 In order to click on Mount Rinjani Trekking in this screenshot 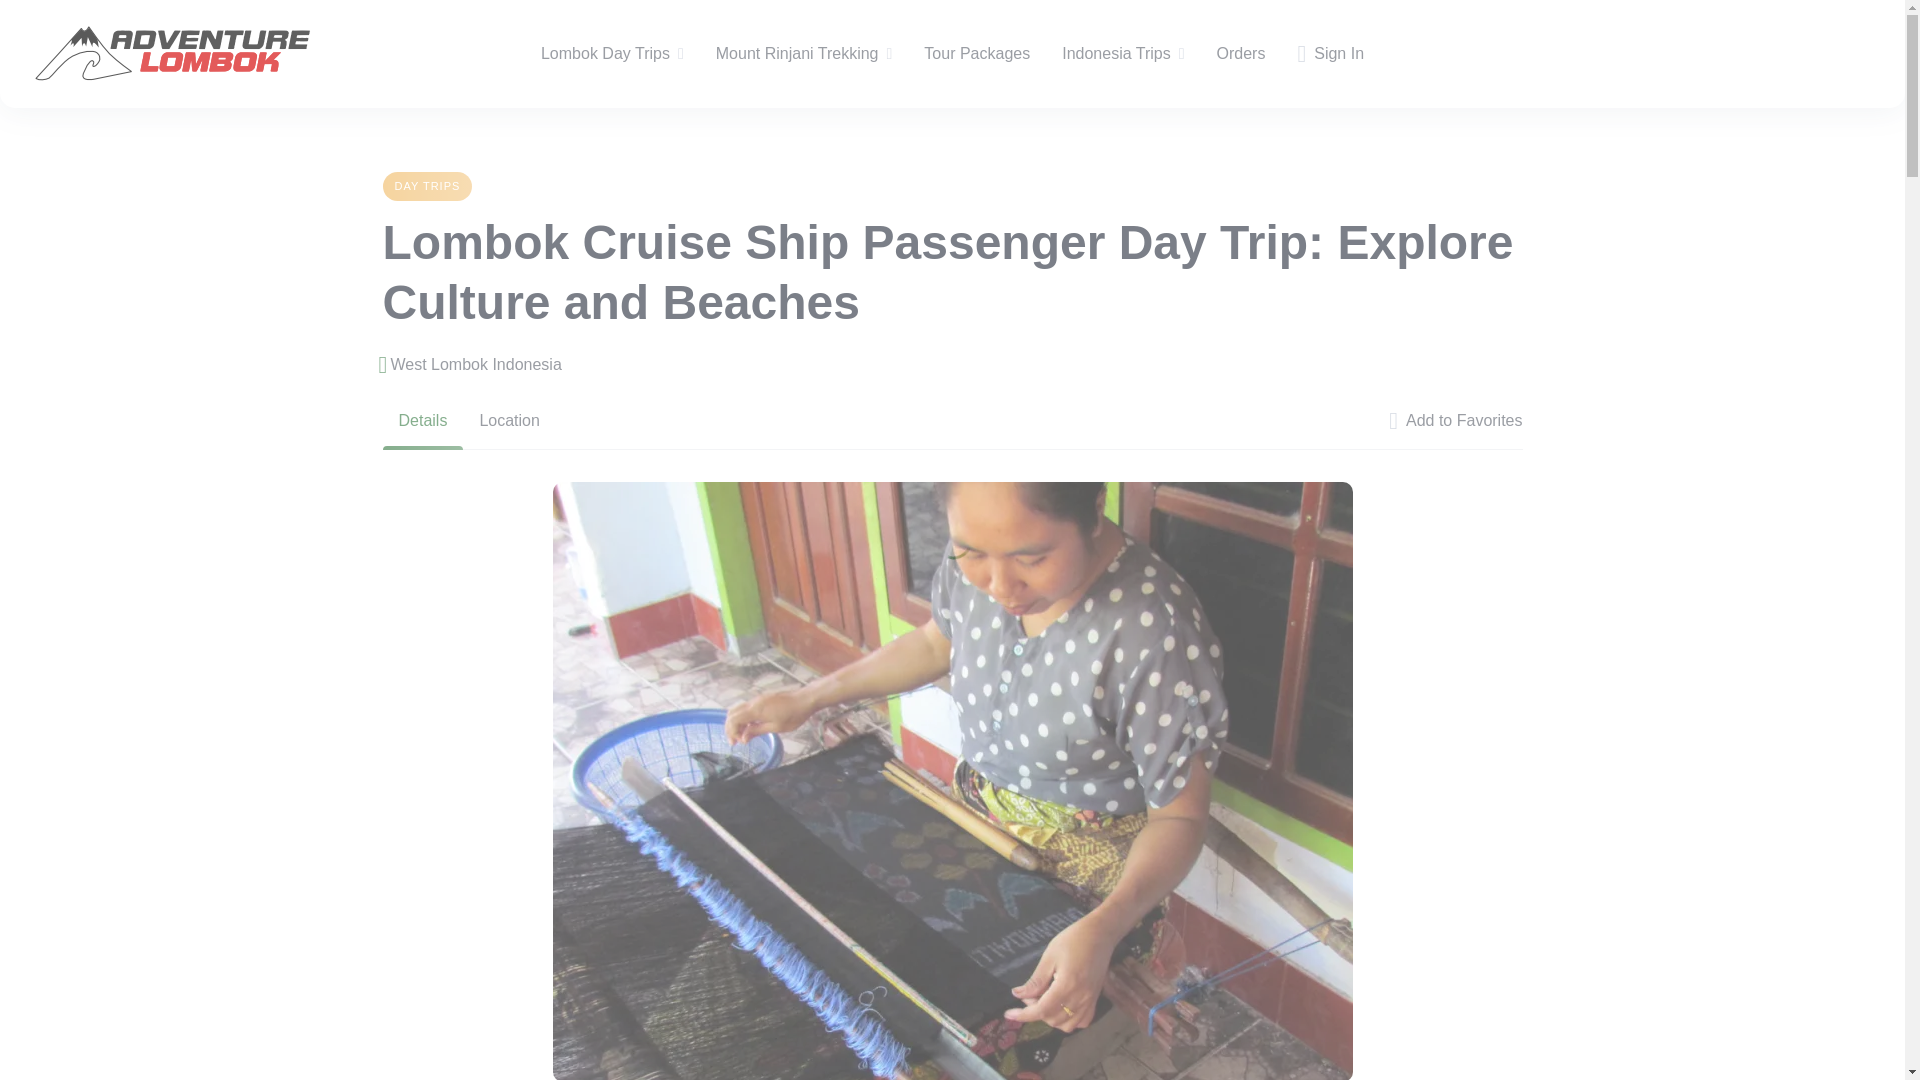, I will do `click(798, 54)`.